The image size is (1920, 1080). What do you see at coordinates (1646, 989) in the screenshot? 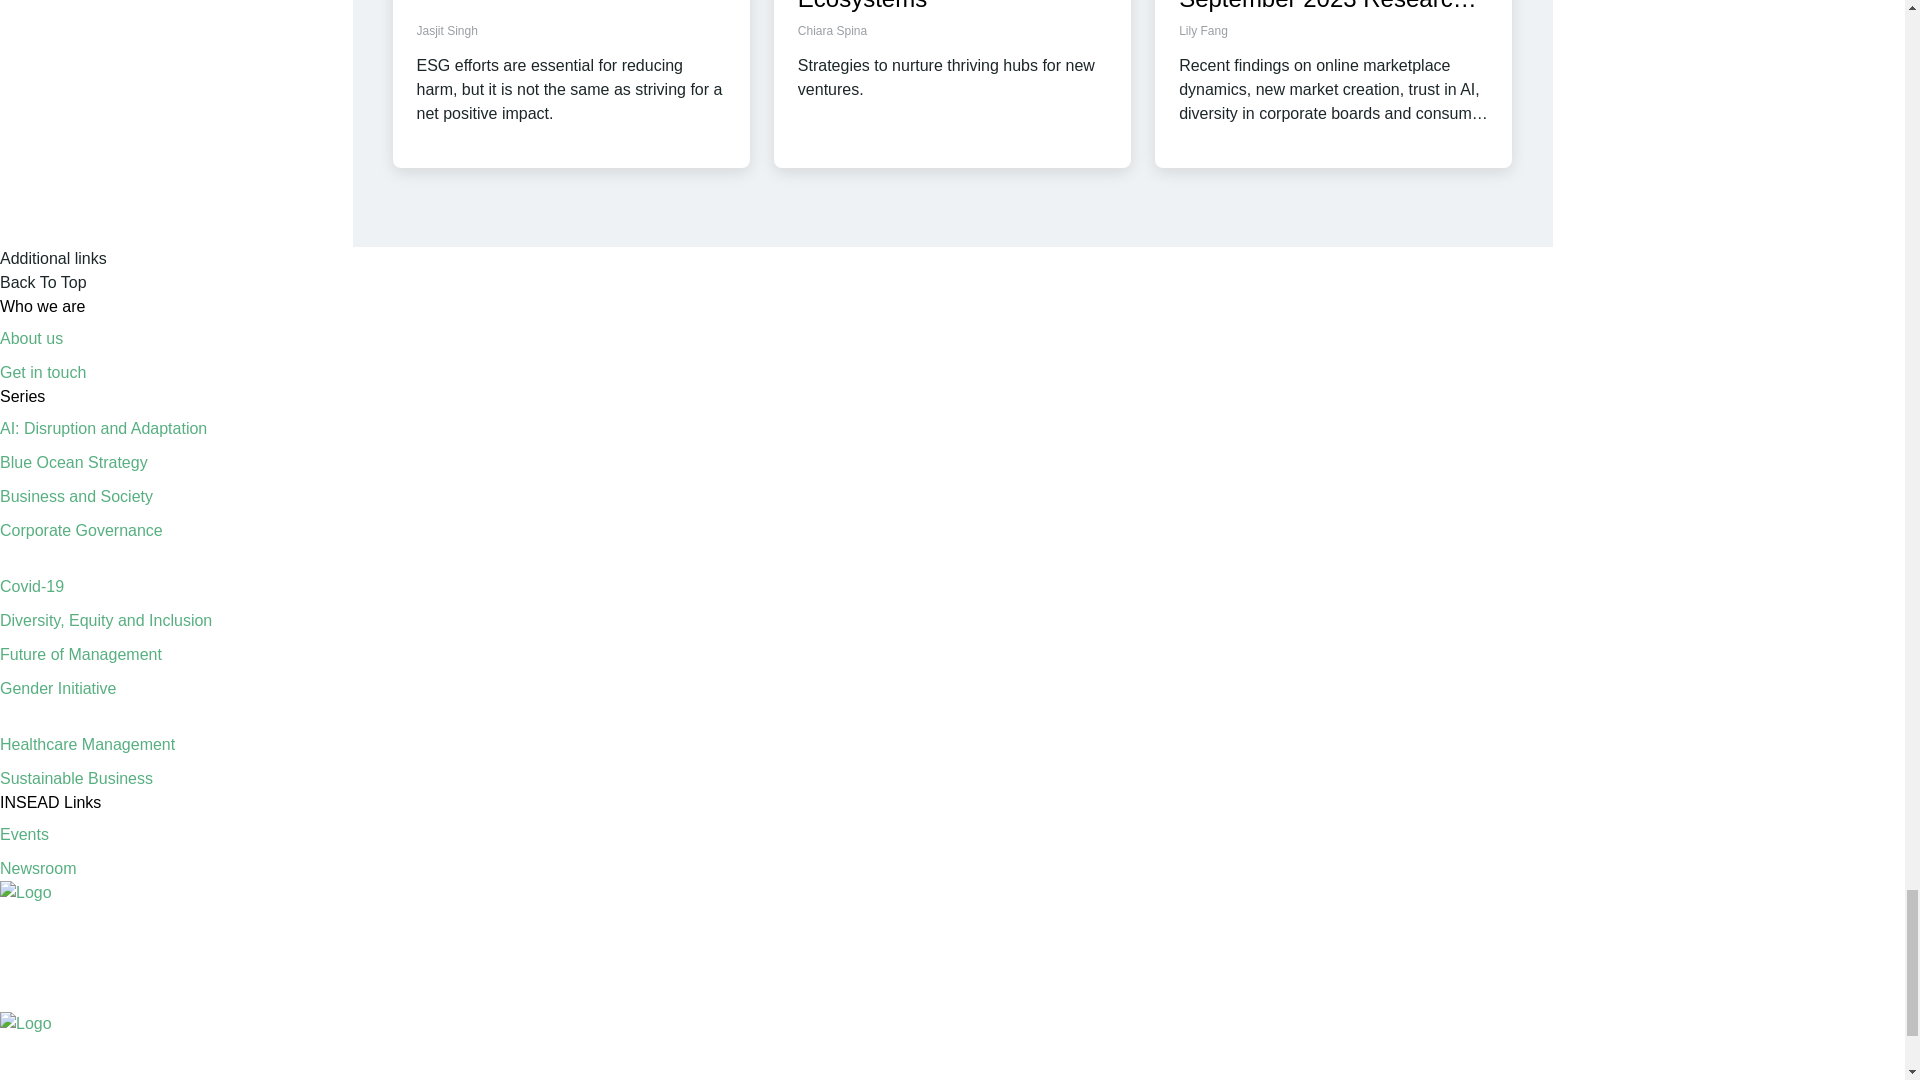
I see `Facebook` at bounding box center [1646, 989].